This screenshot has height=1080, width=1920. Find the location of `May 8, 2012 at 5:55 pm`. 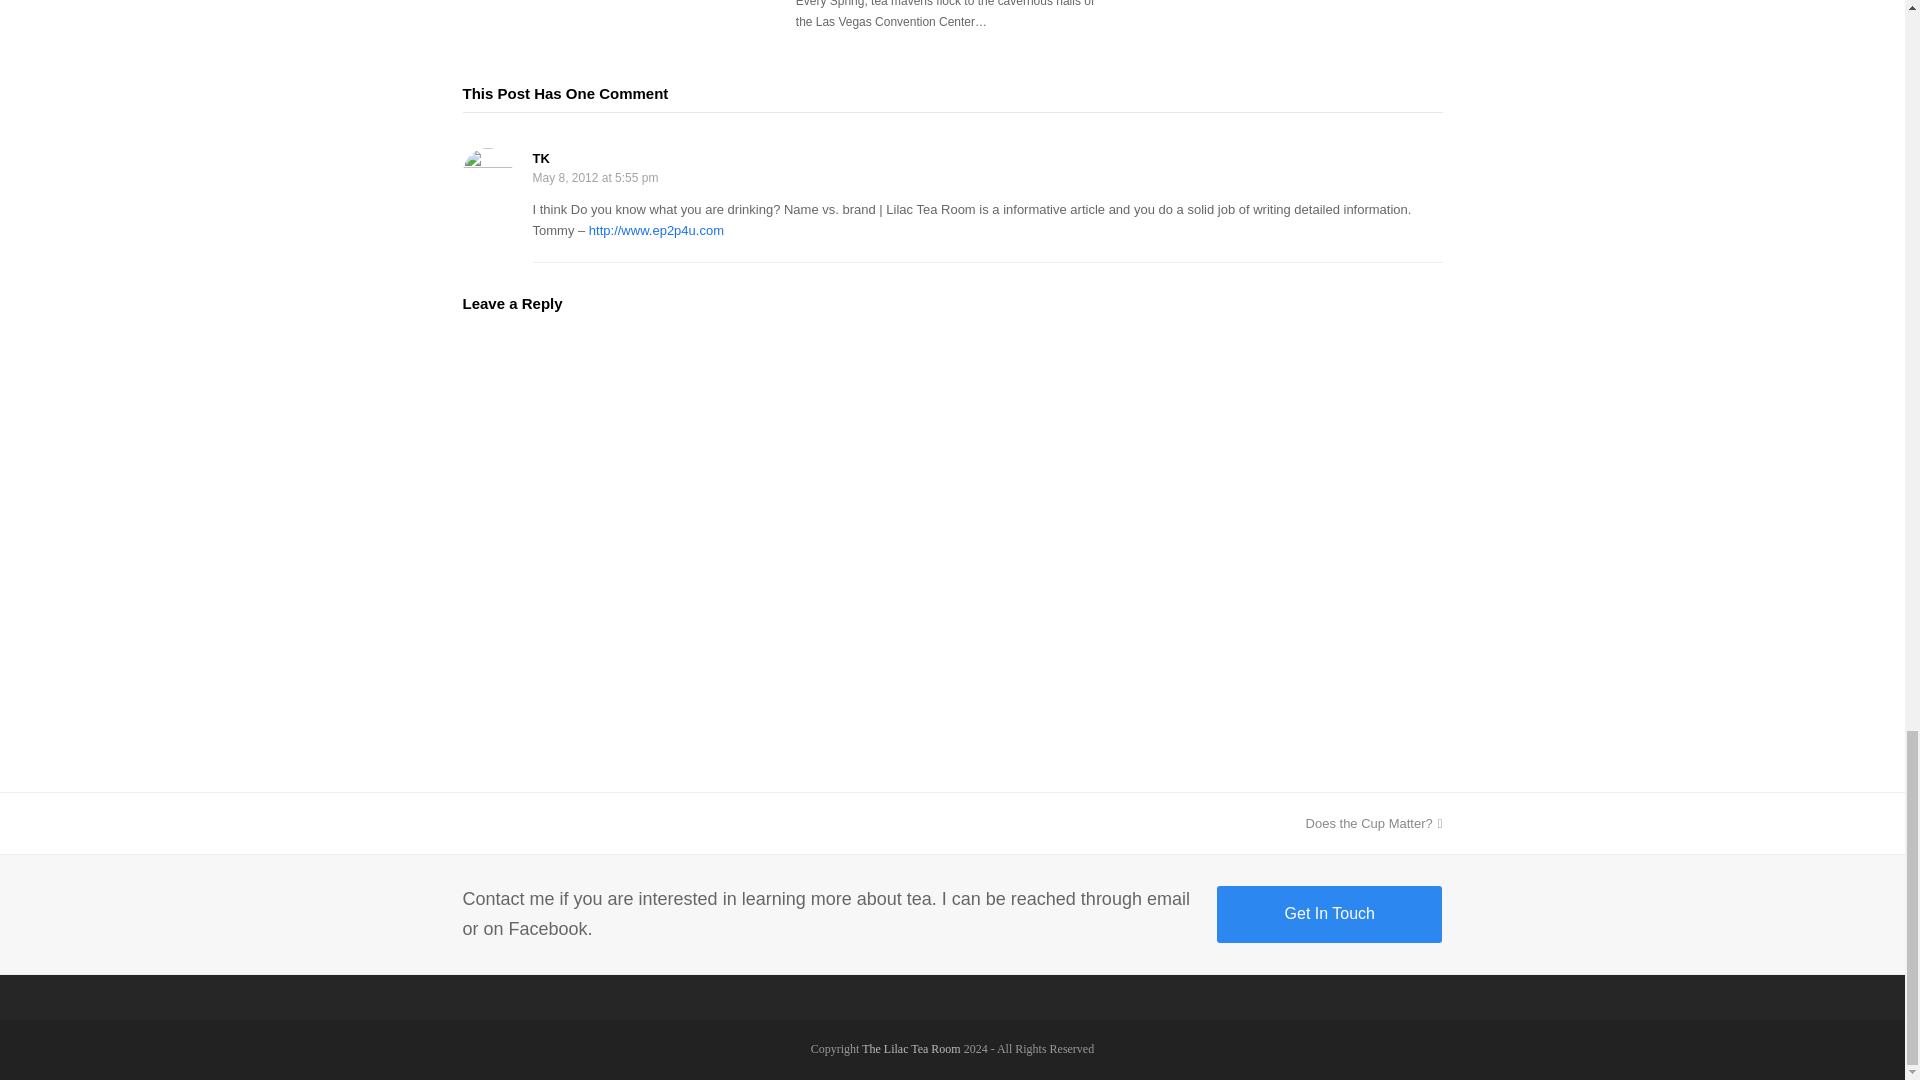

May 8, 2012 at 5:55 pm is located at coordinates (594, 177).